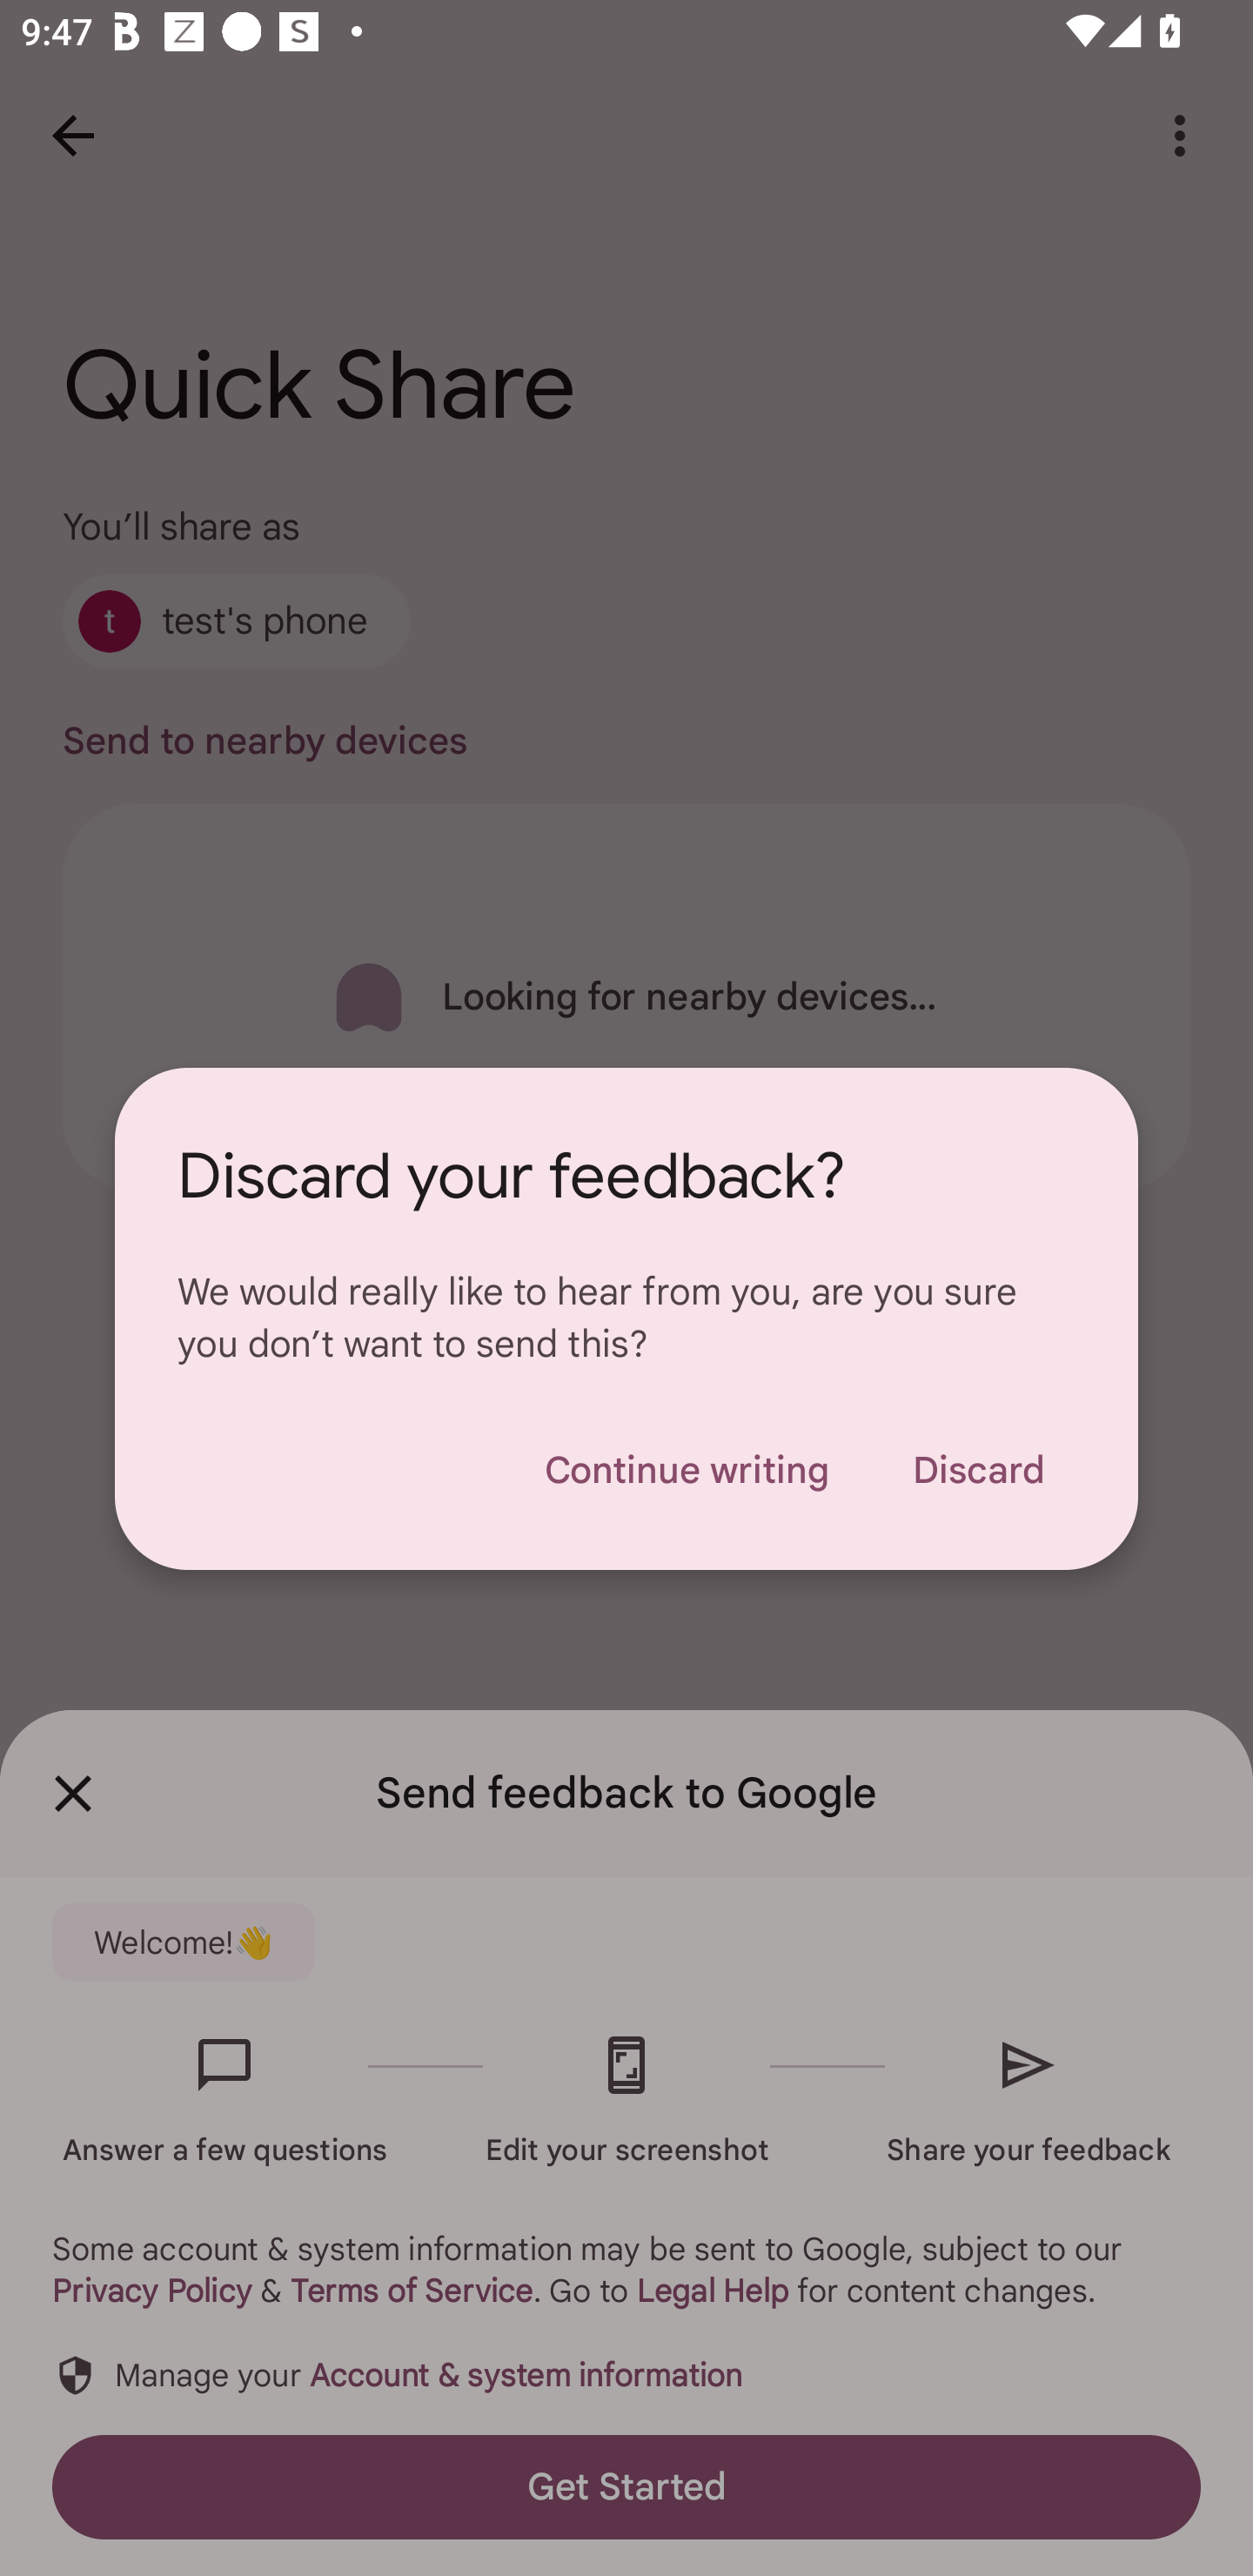 Image resolution: width=1253 pixels, height=2576 pixels. What do you see at coordinates (978, 1471) in the screenshot?
I see `Discard` at bounding box center [978, 1471].